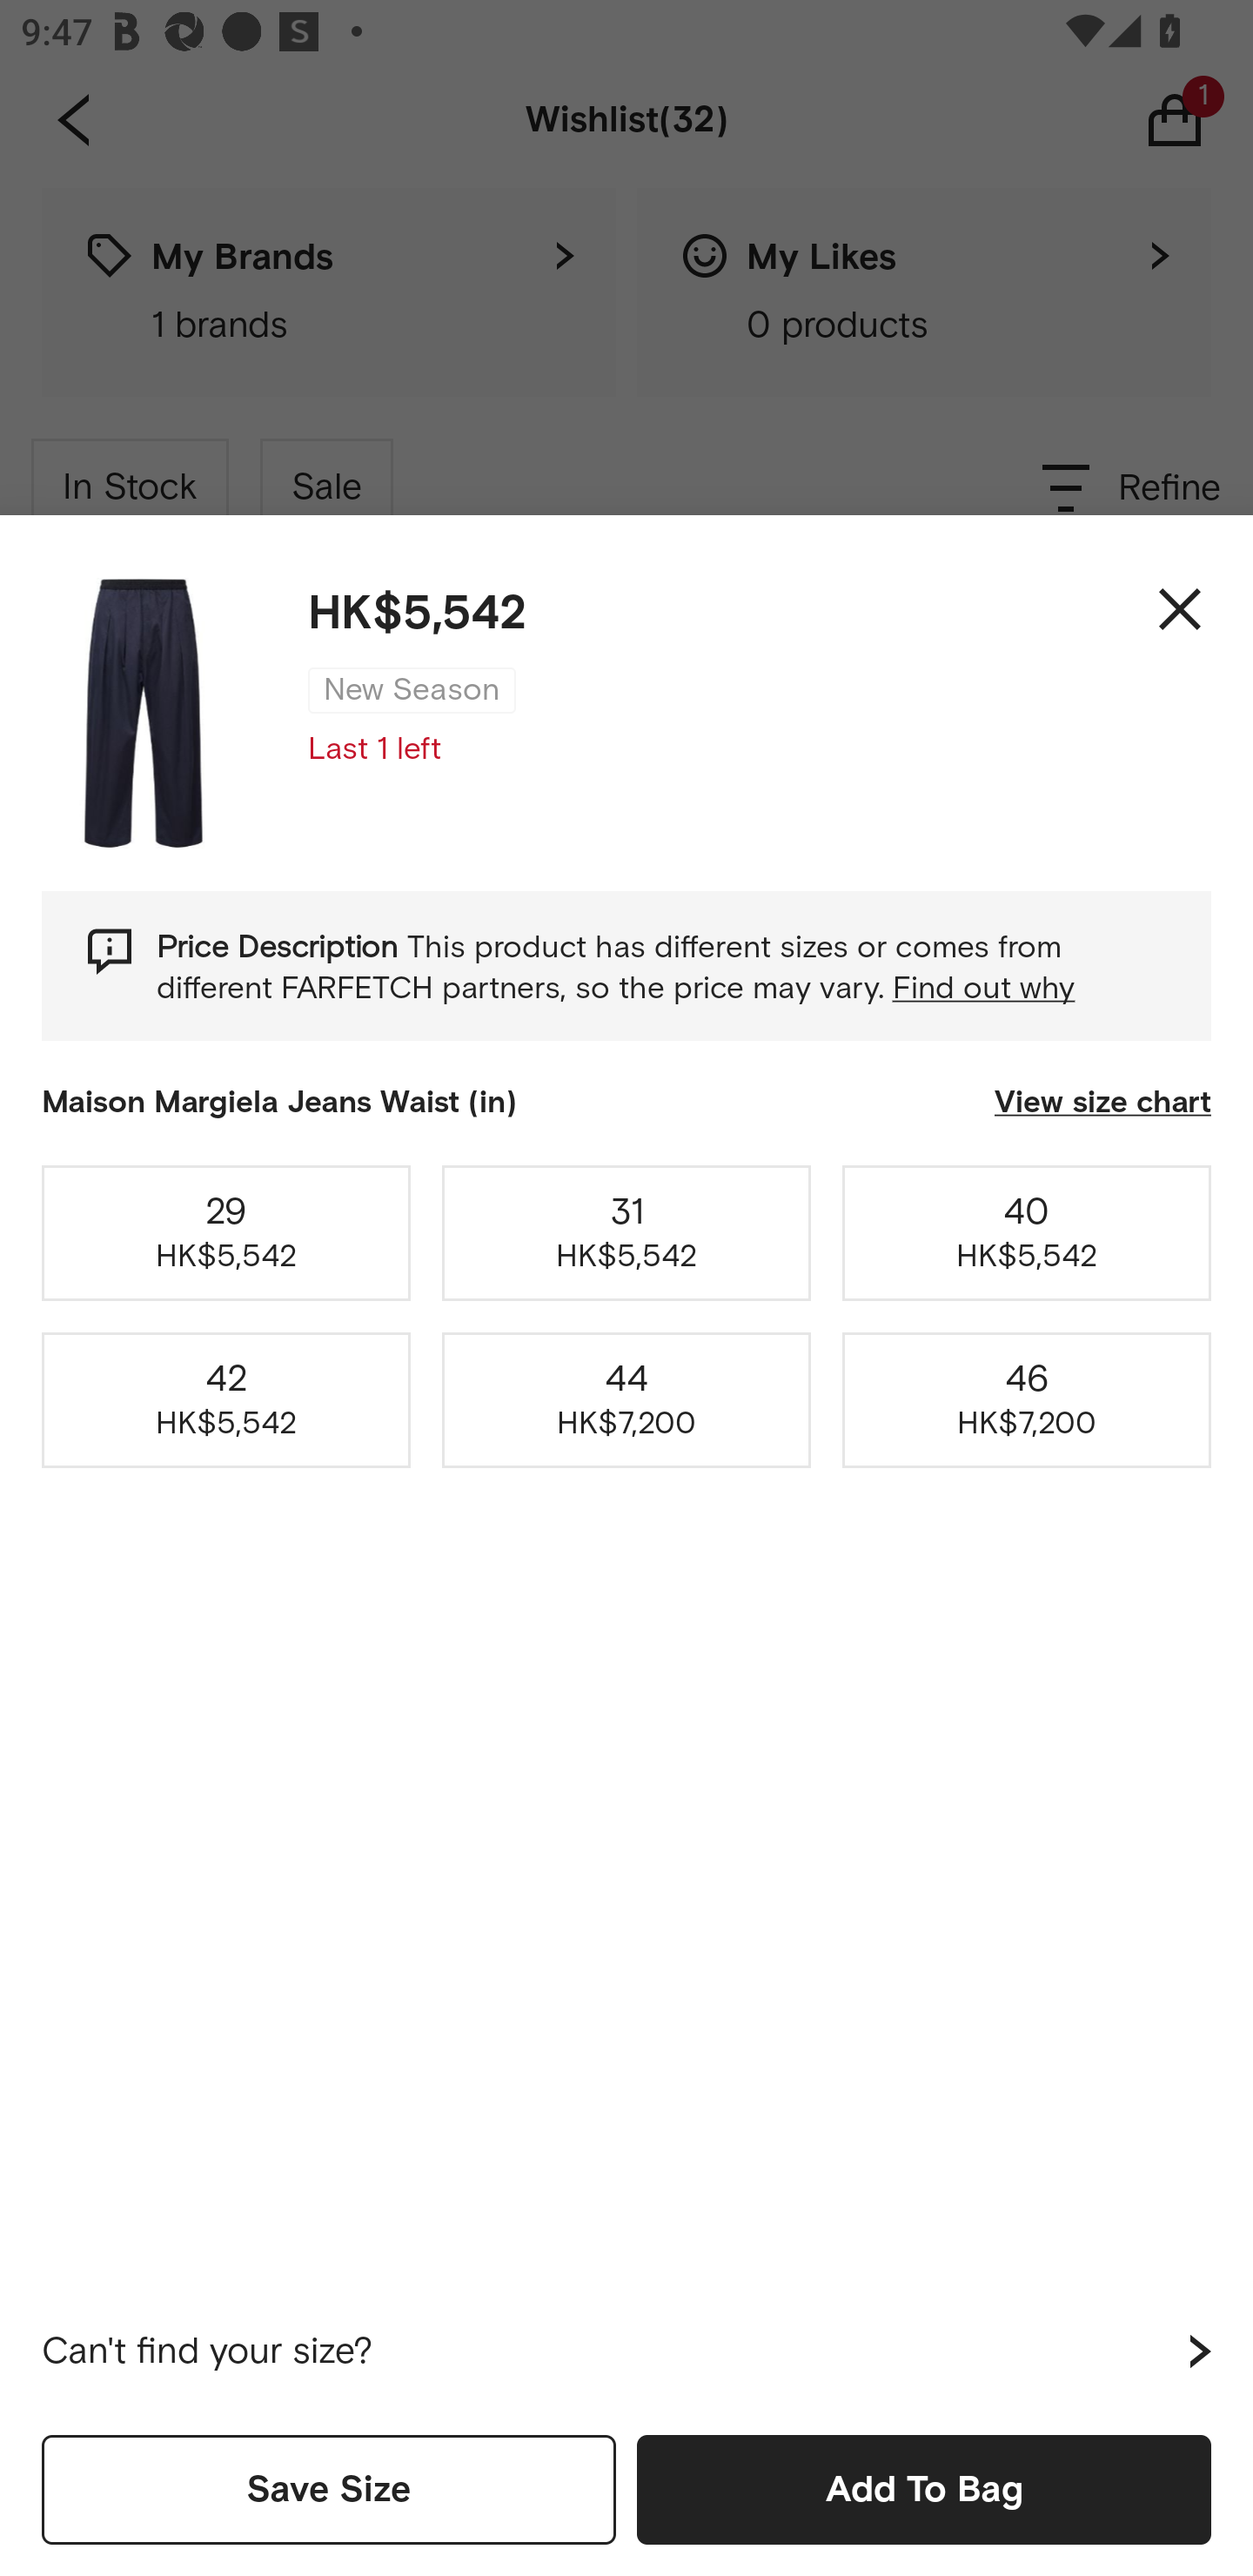  I want to click on 29 HK$5,542, so click(226, 1232).